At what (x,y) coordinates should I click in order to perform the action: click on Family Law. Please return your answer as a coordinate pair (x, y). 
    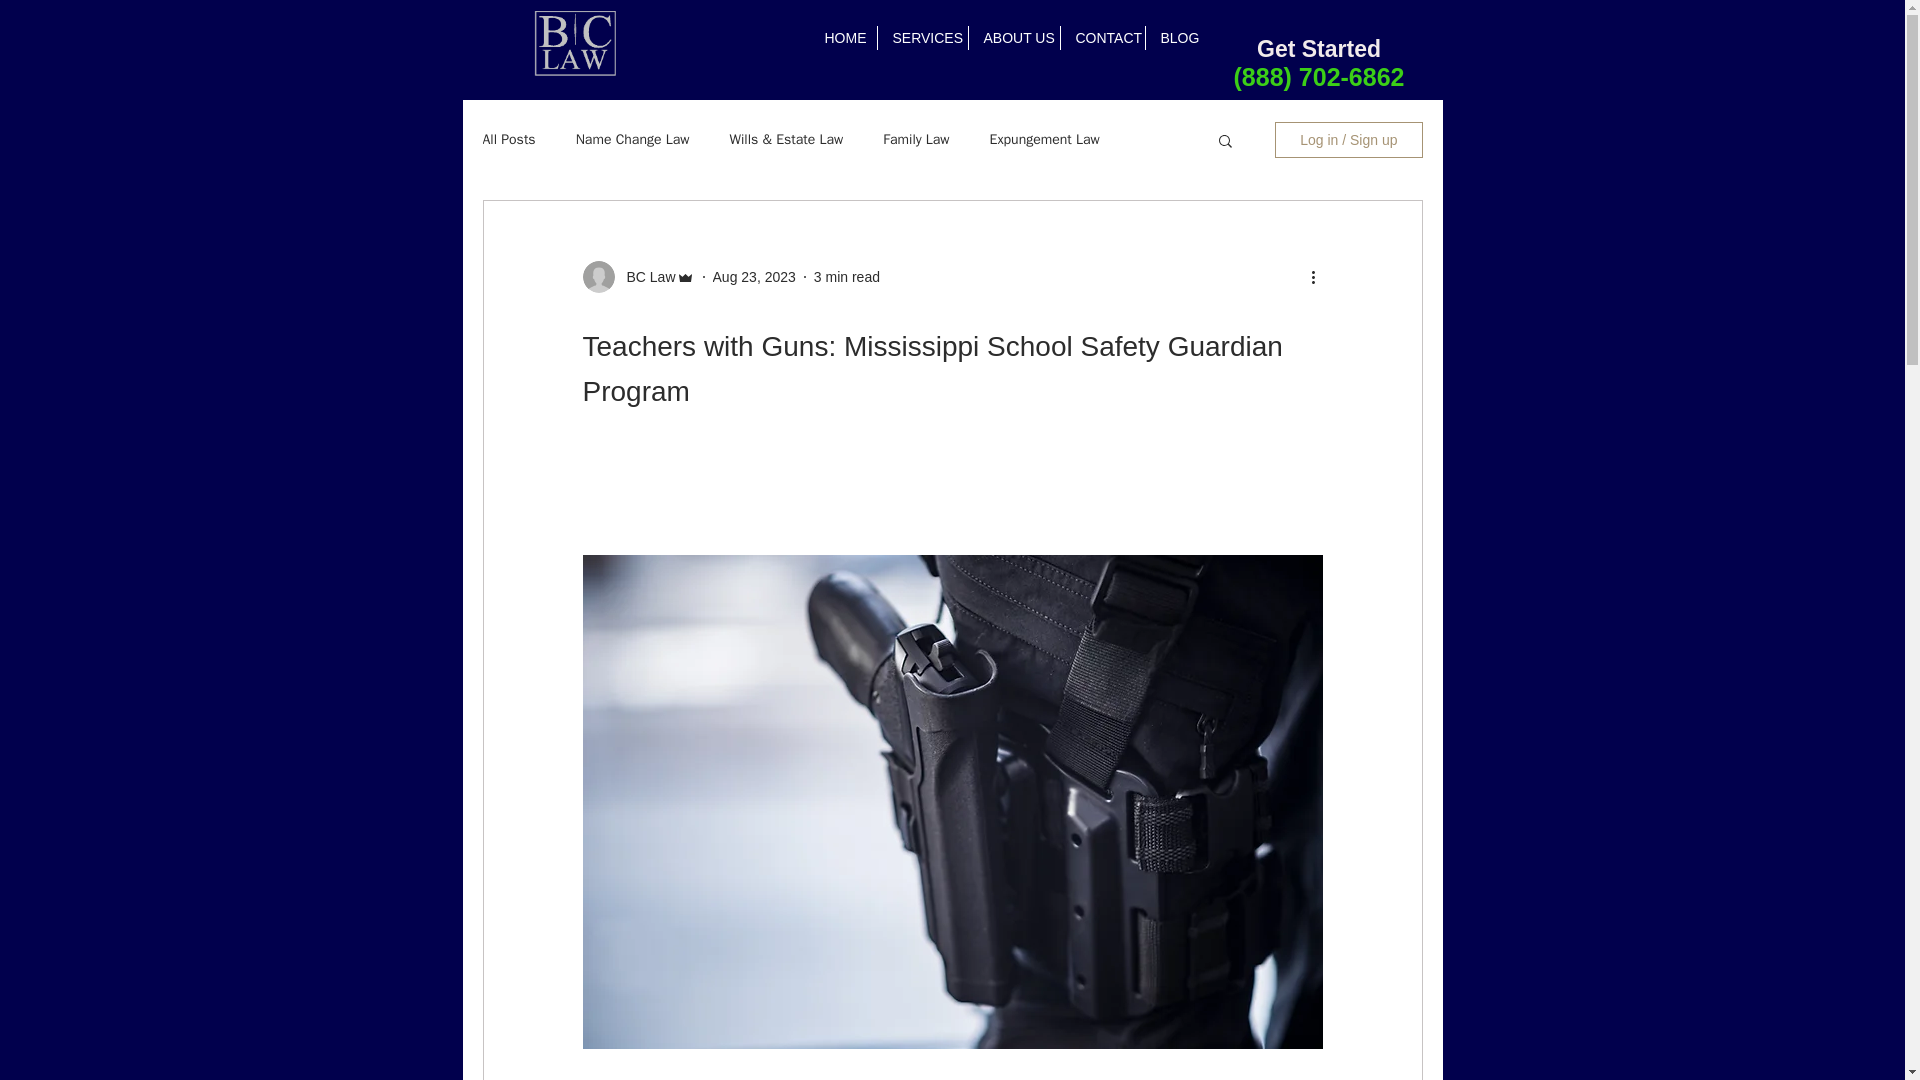
    Looking at the image, I should click on (916, 140).